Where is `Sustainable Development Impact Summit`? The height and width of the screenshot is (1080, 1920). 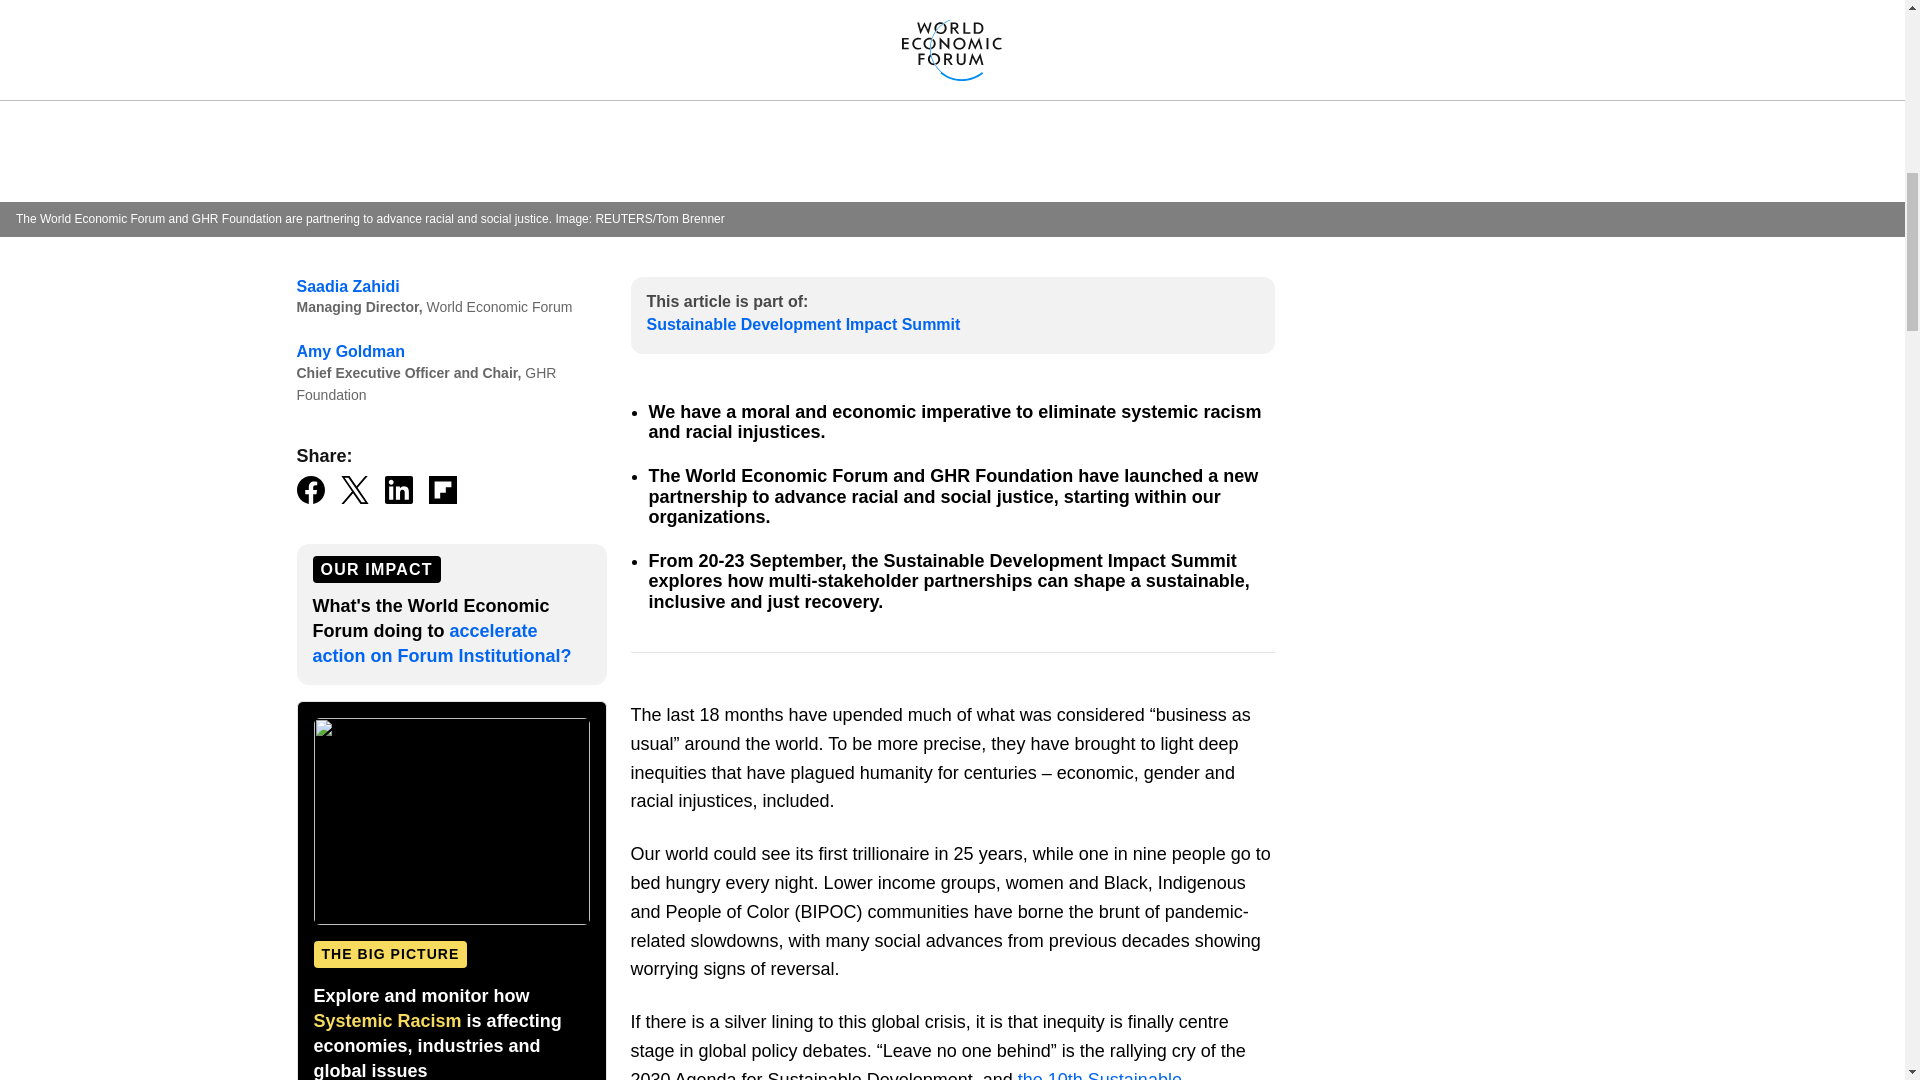
Sustainable Development Impact Summit is located at coordinates (802, 324).